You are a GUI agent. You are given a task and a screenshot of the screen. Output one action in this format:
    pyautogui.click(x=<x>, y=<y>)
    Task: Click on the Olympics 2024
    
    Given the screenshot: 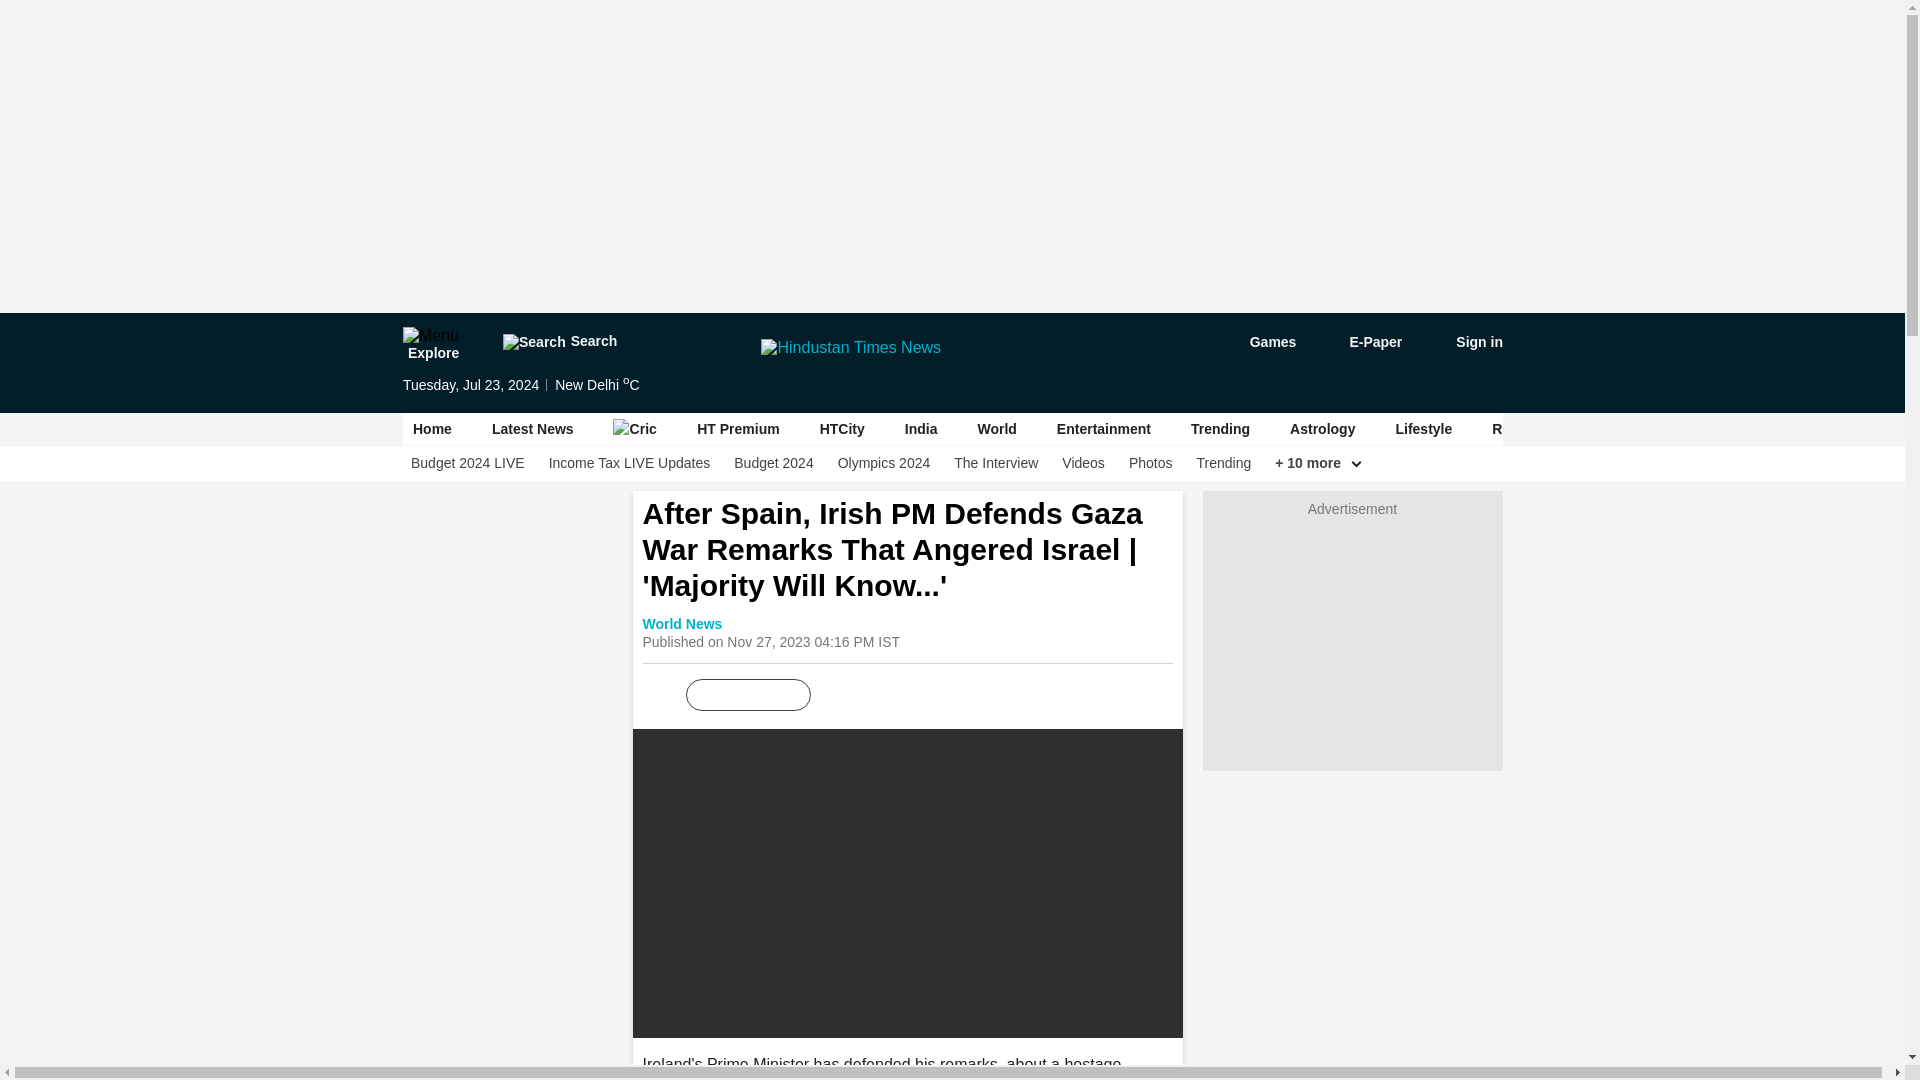 What is the action you would take?
    pyautogui.click(x=883, y=463)
    